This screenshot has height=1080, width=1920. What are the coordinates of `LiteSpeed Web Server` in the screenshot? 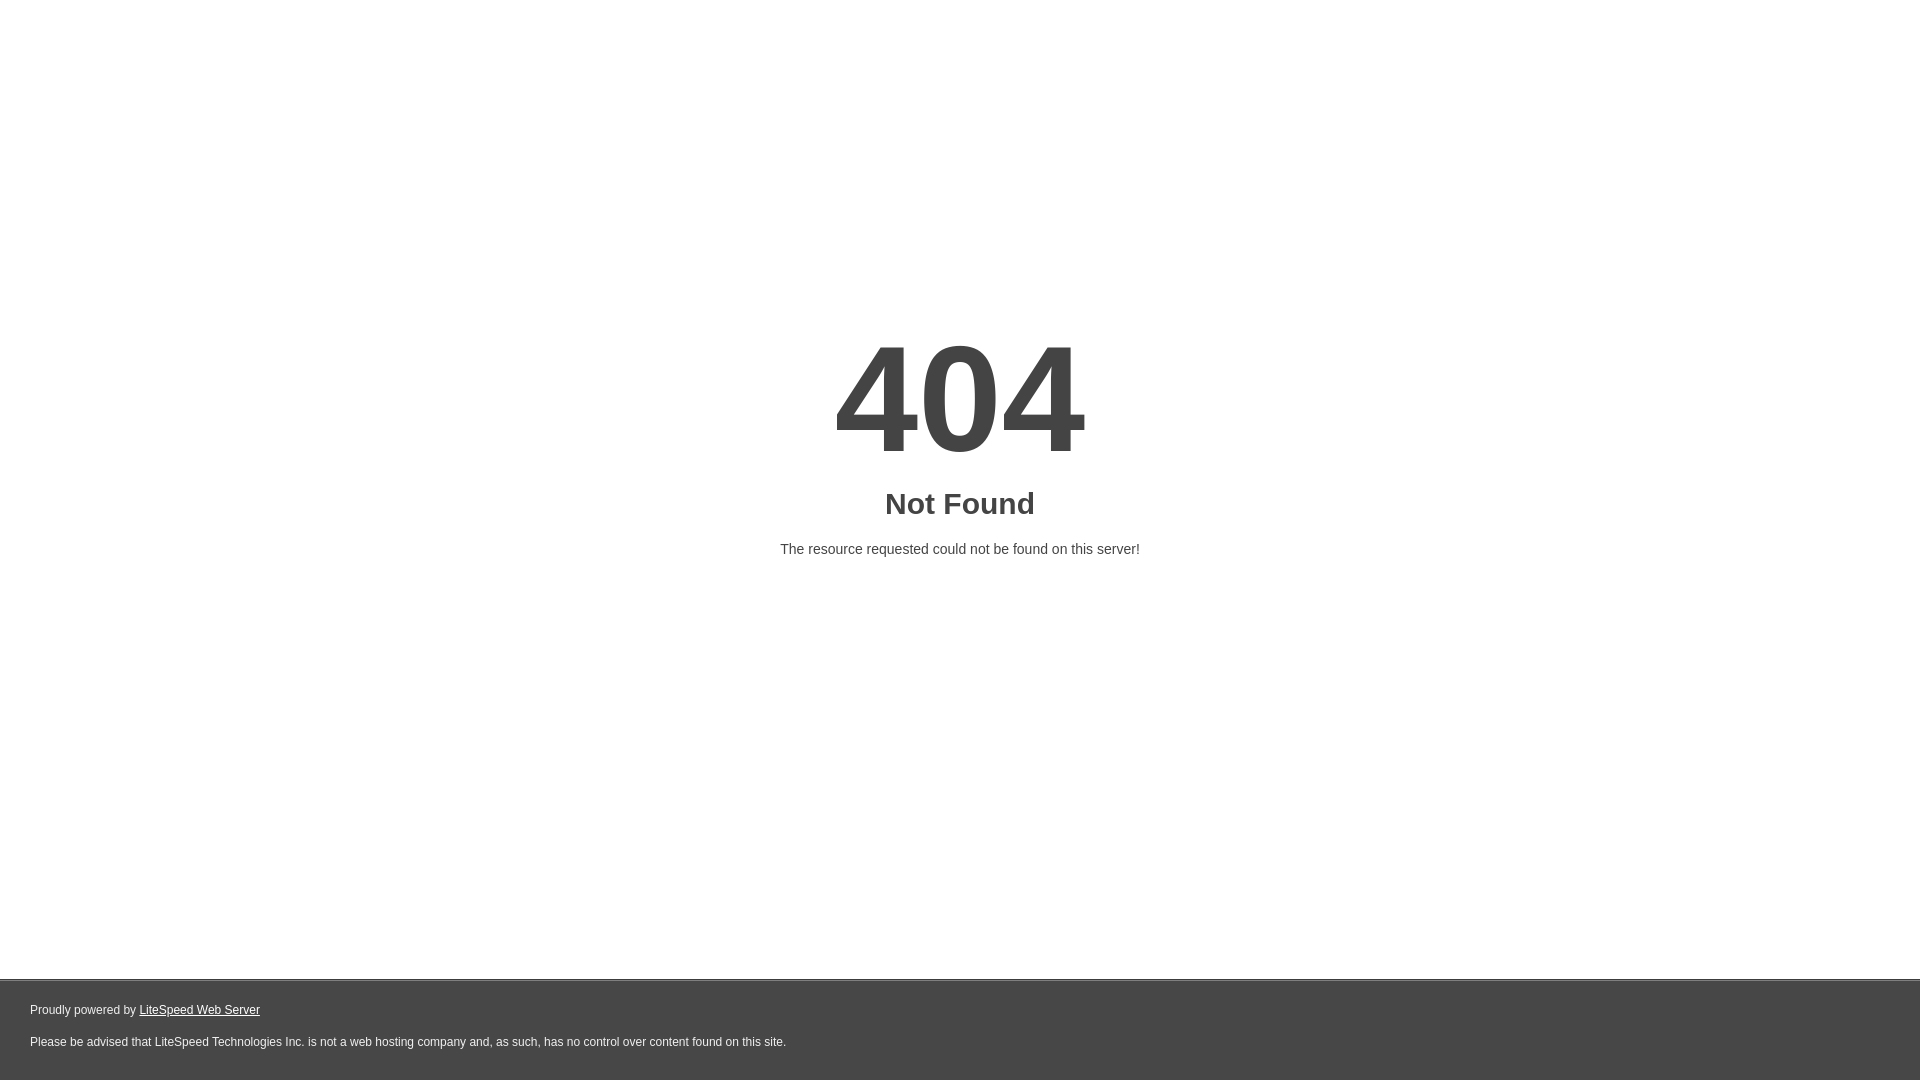 It's located at (200, 1010).